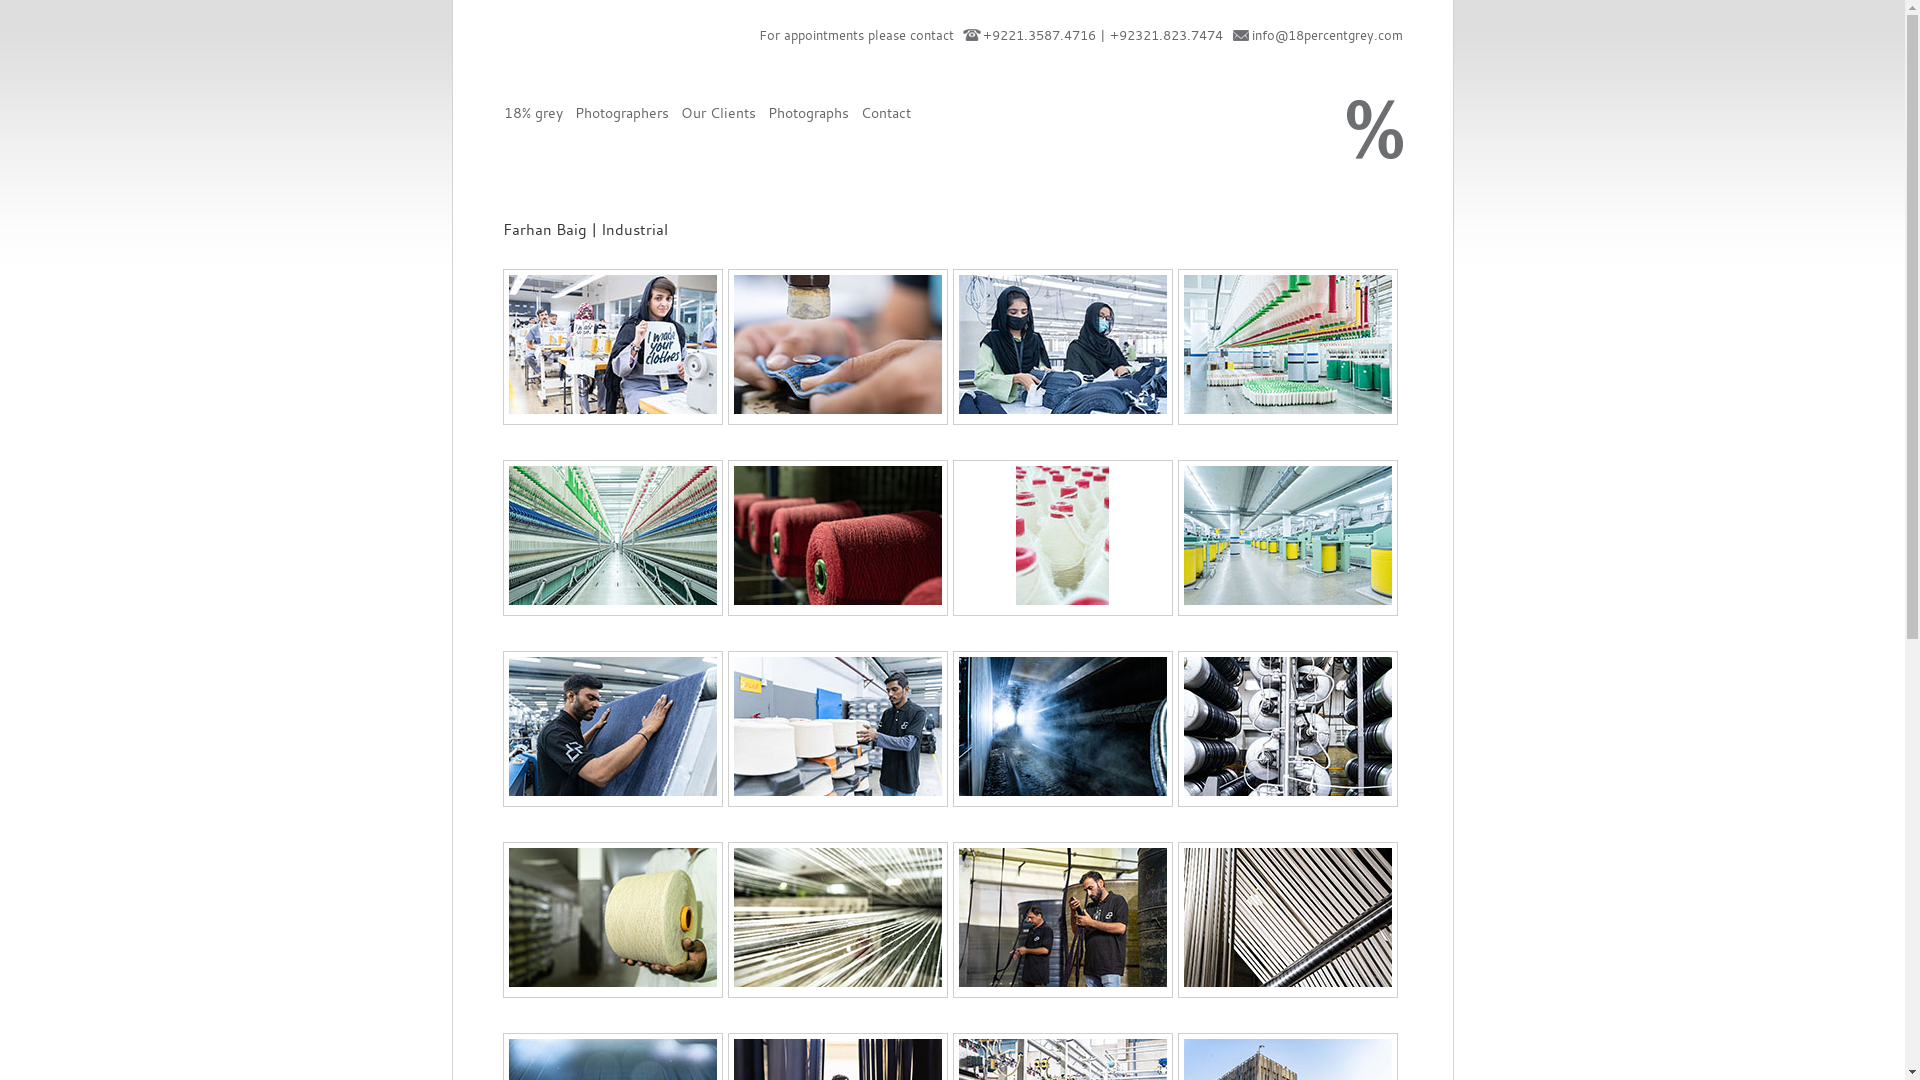 Image resolution: width=1920 pixels, height=1080 pixels. I want to click on Industrial, so click(1288, 790).